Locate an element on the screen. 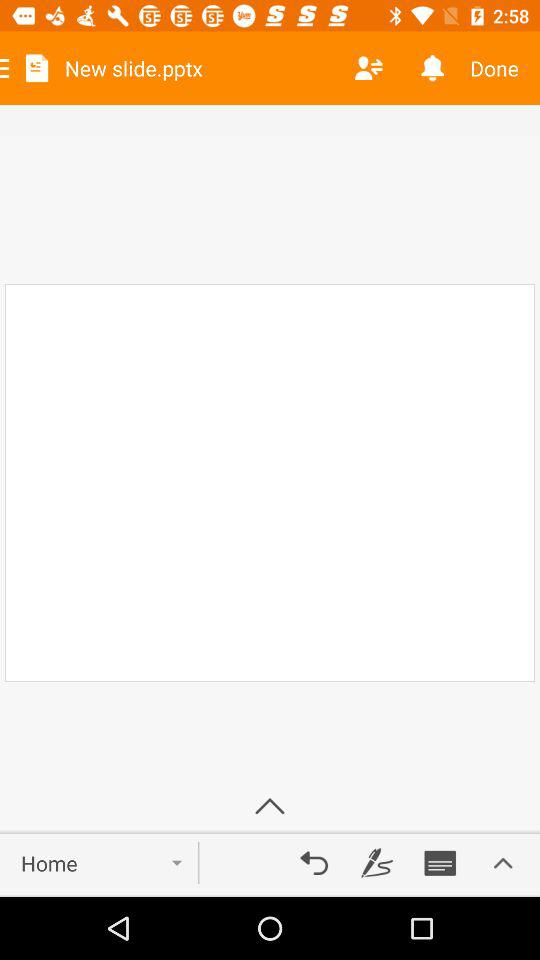 The width and height of the screenshot is (540, 960). pencil tool is located at coordinates (377, 863).